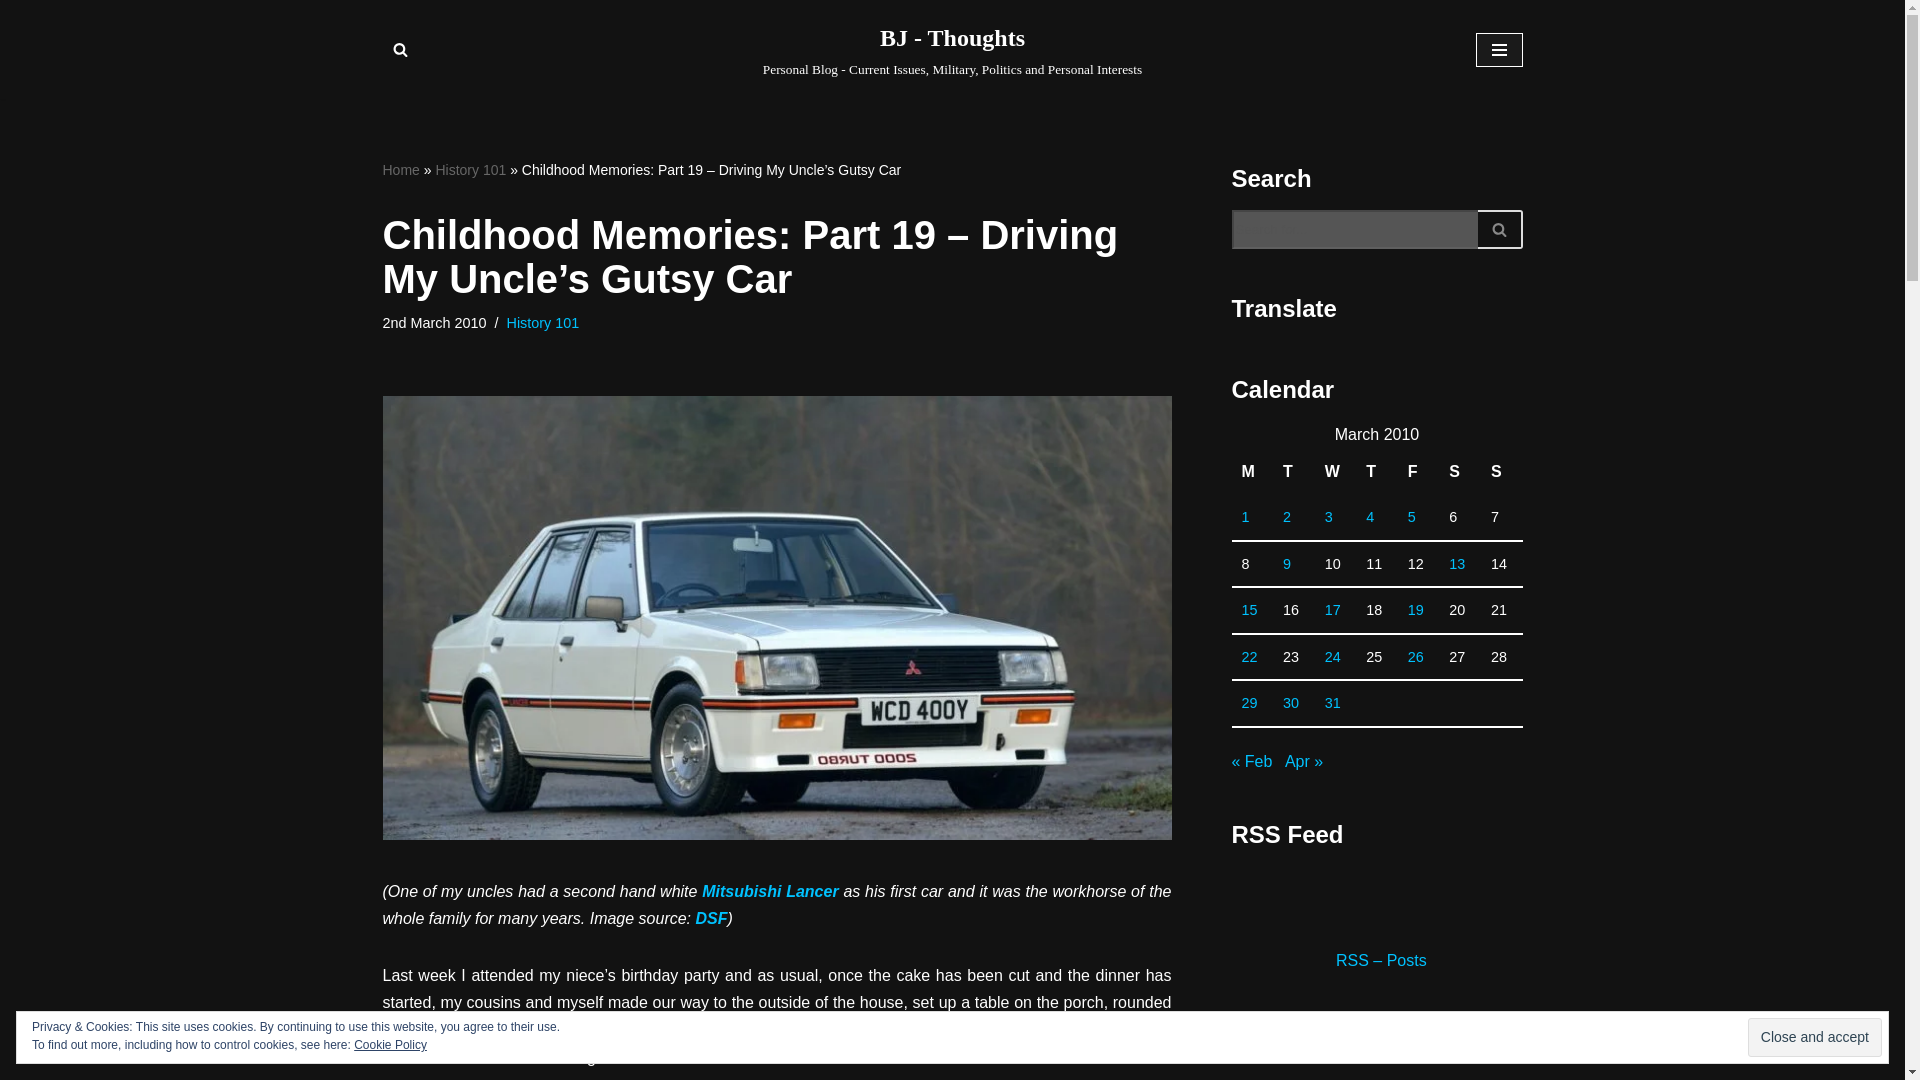 The width and height of the screenshot is (1920, 1080). Describe the element at coordinates (1814, 1038) in the screenshot. I see `Close and accept` at that location.